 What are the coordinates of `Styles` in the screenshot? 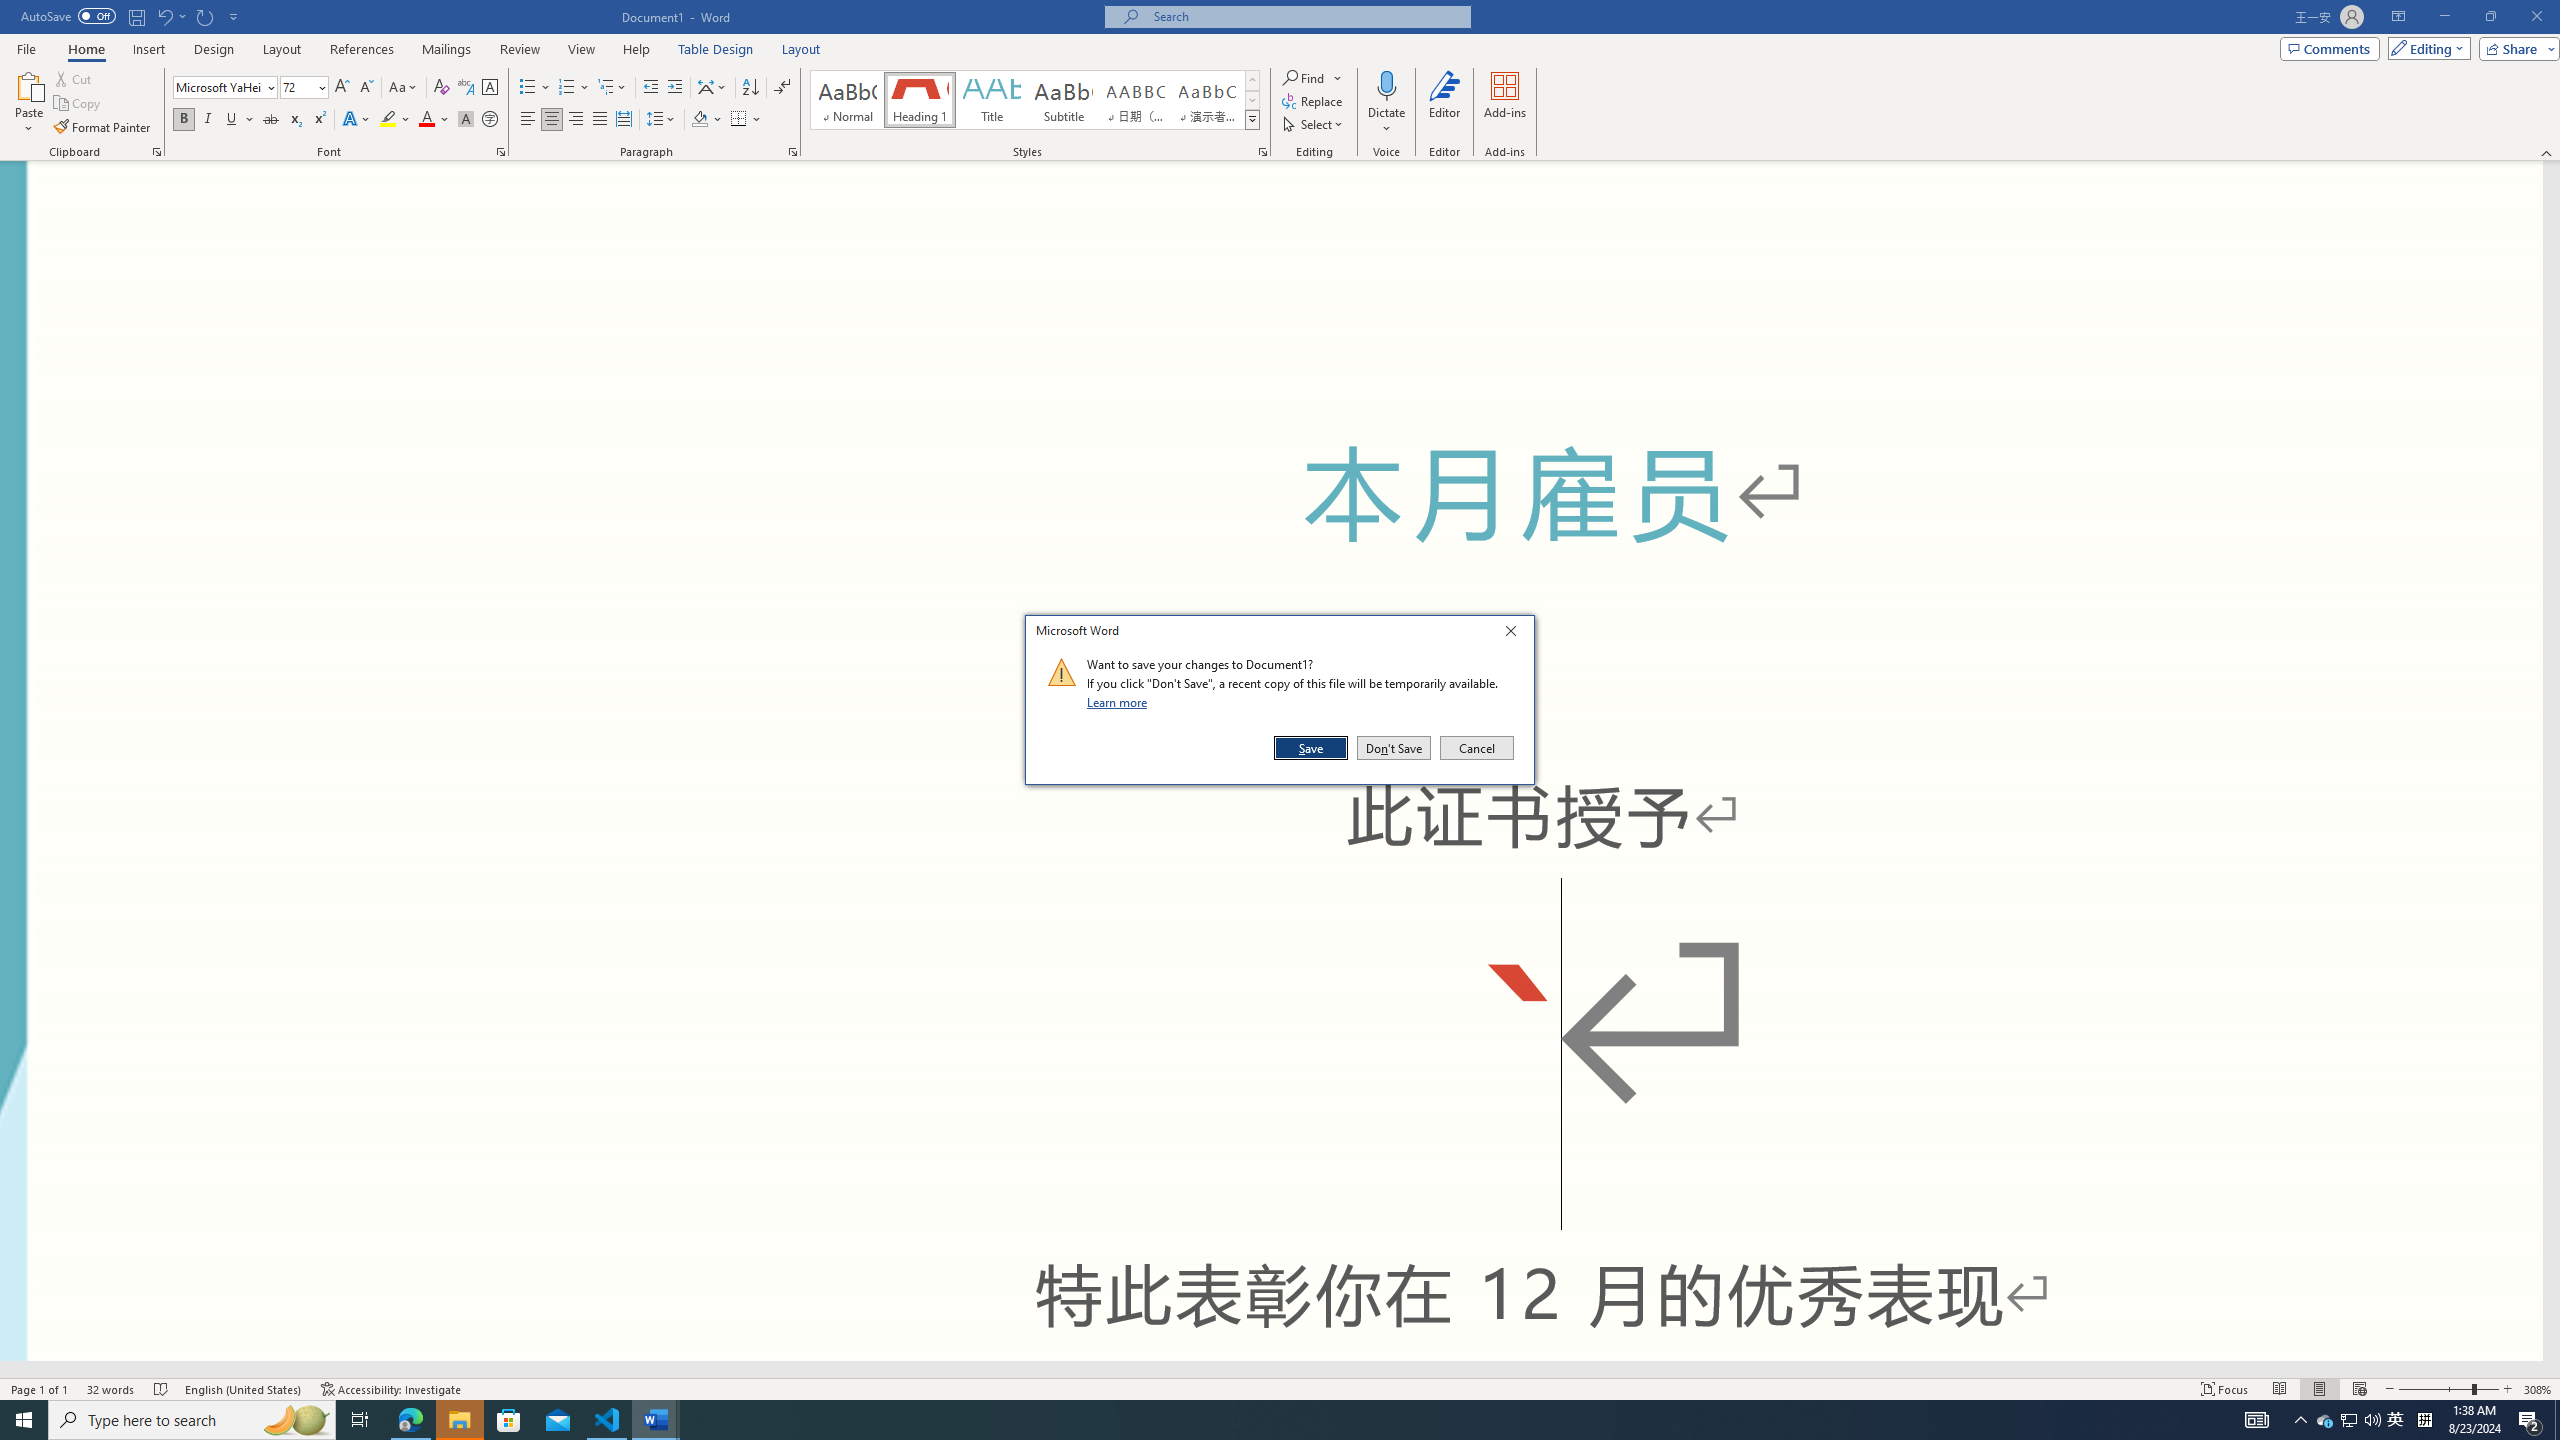 It's located at (1252, 119).